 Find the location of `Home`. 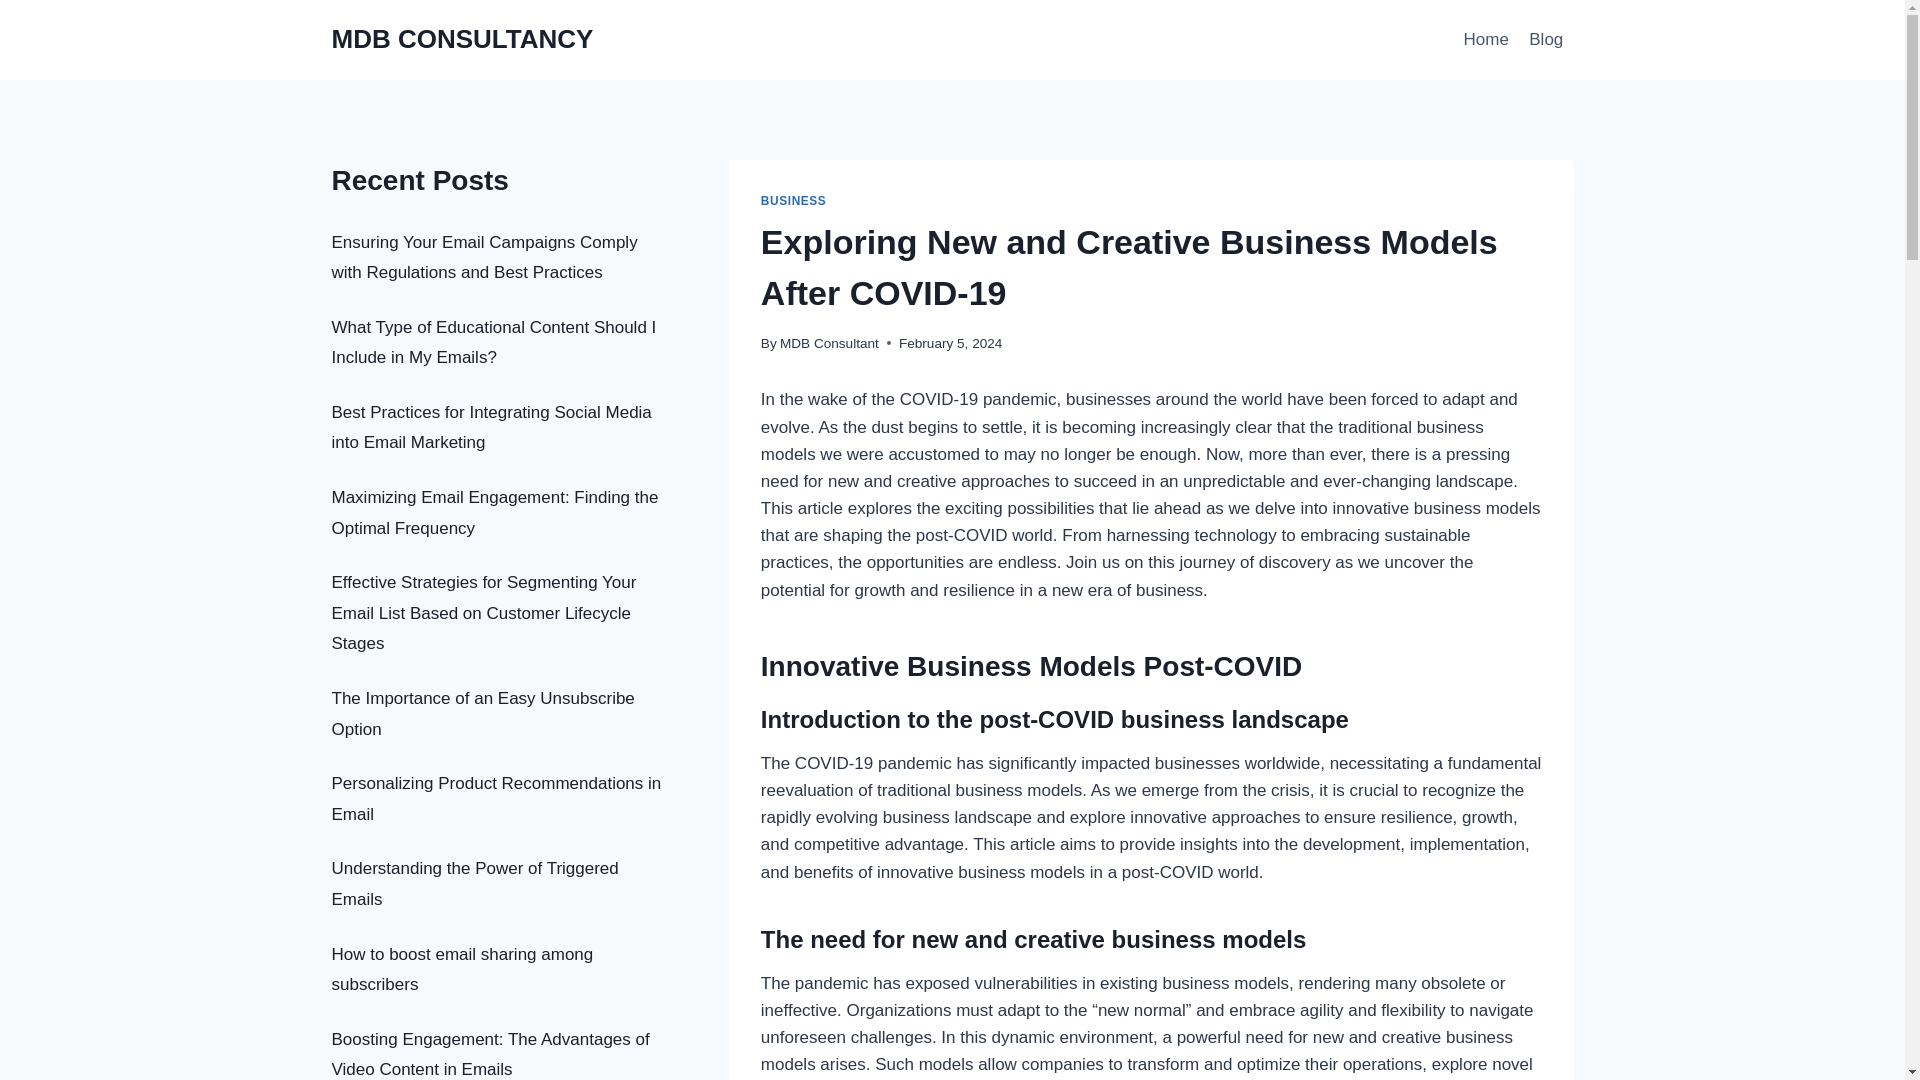

Home is located at coordinates (1486, 40).